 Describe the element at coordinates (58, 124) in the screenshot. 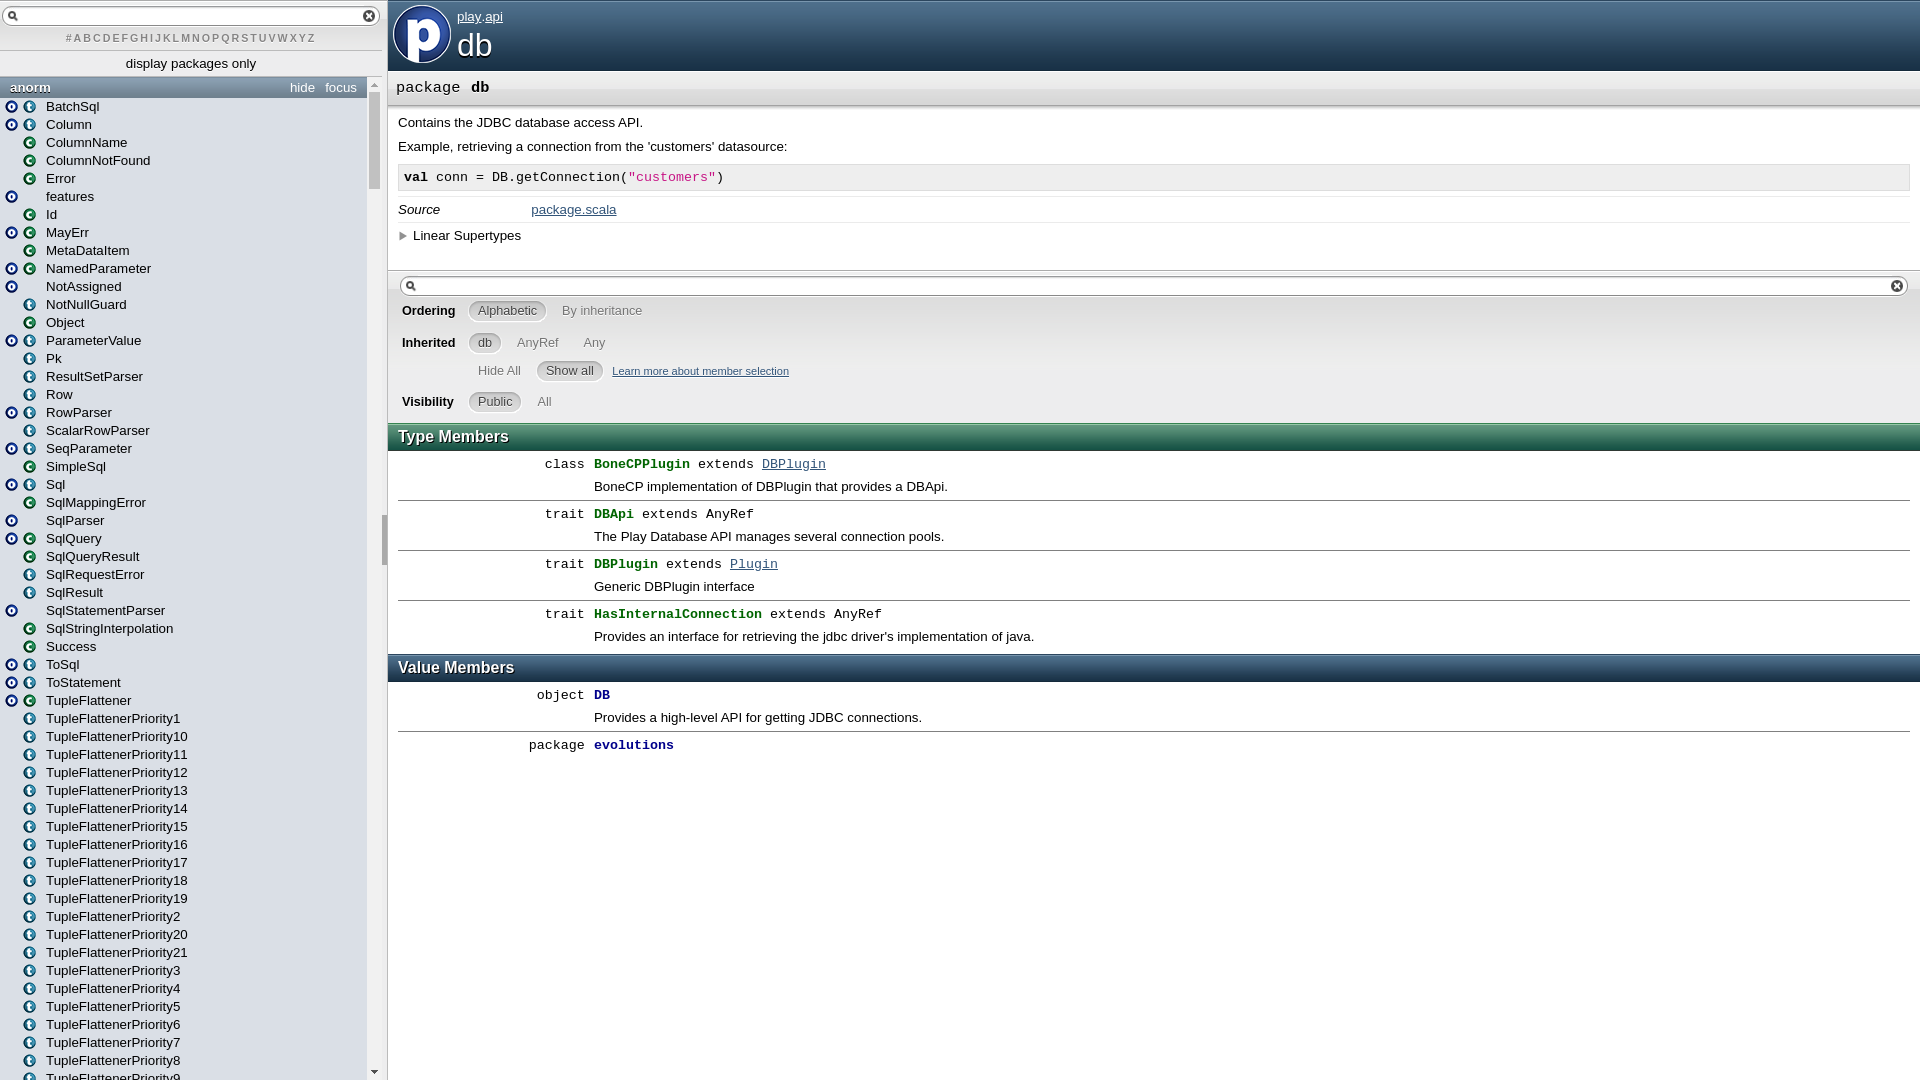

I see `Column` at that location.